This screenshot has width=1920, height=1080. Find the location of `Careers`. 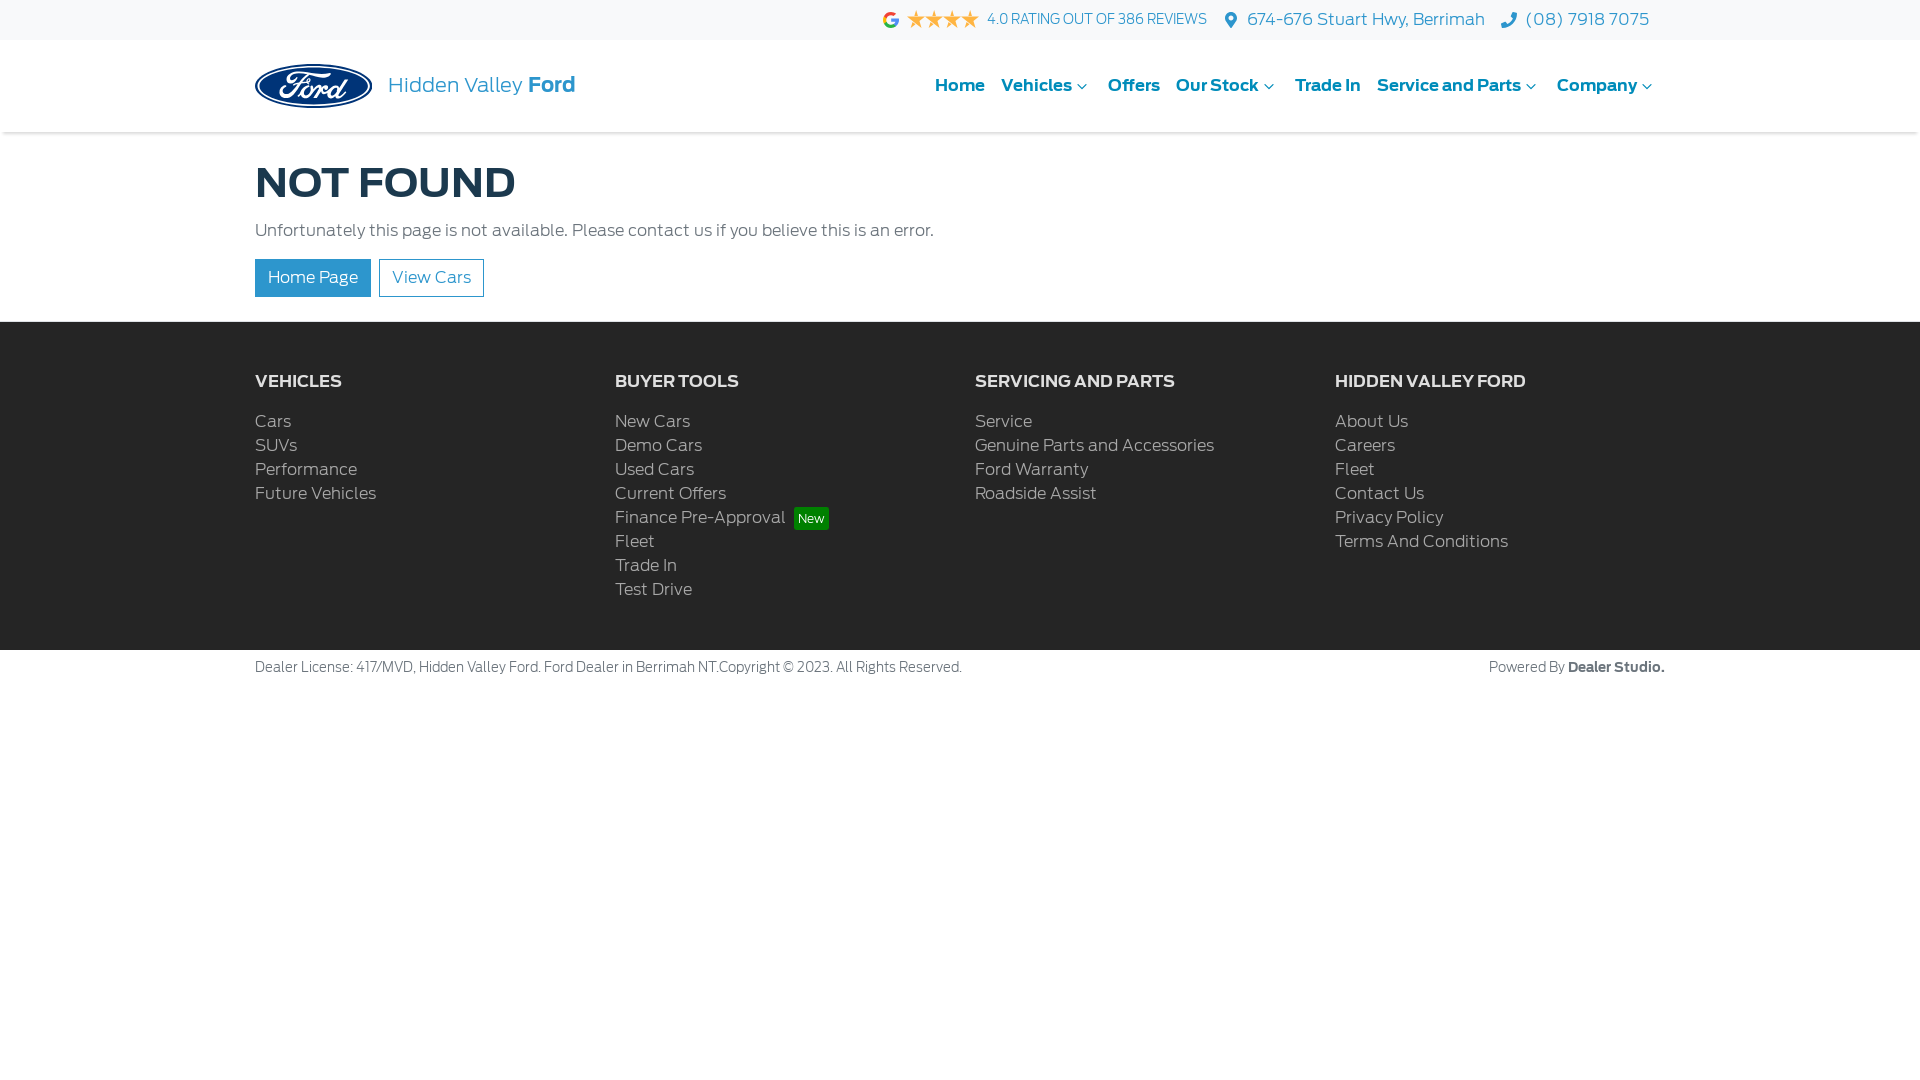

Careers is located at coordinates (1365, 446).